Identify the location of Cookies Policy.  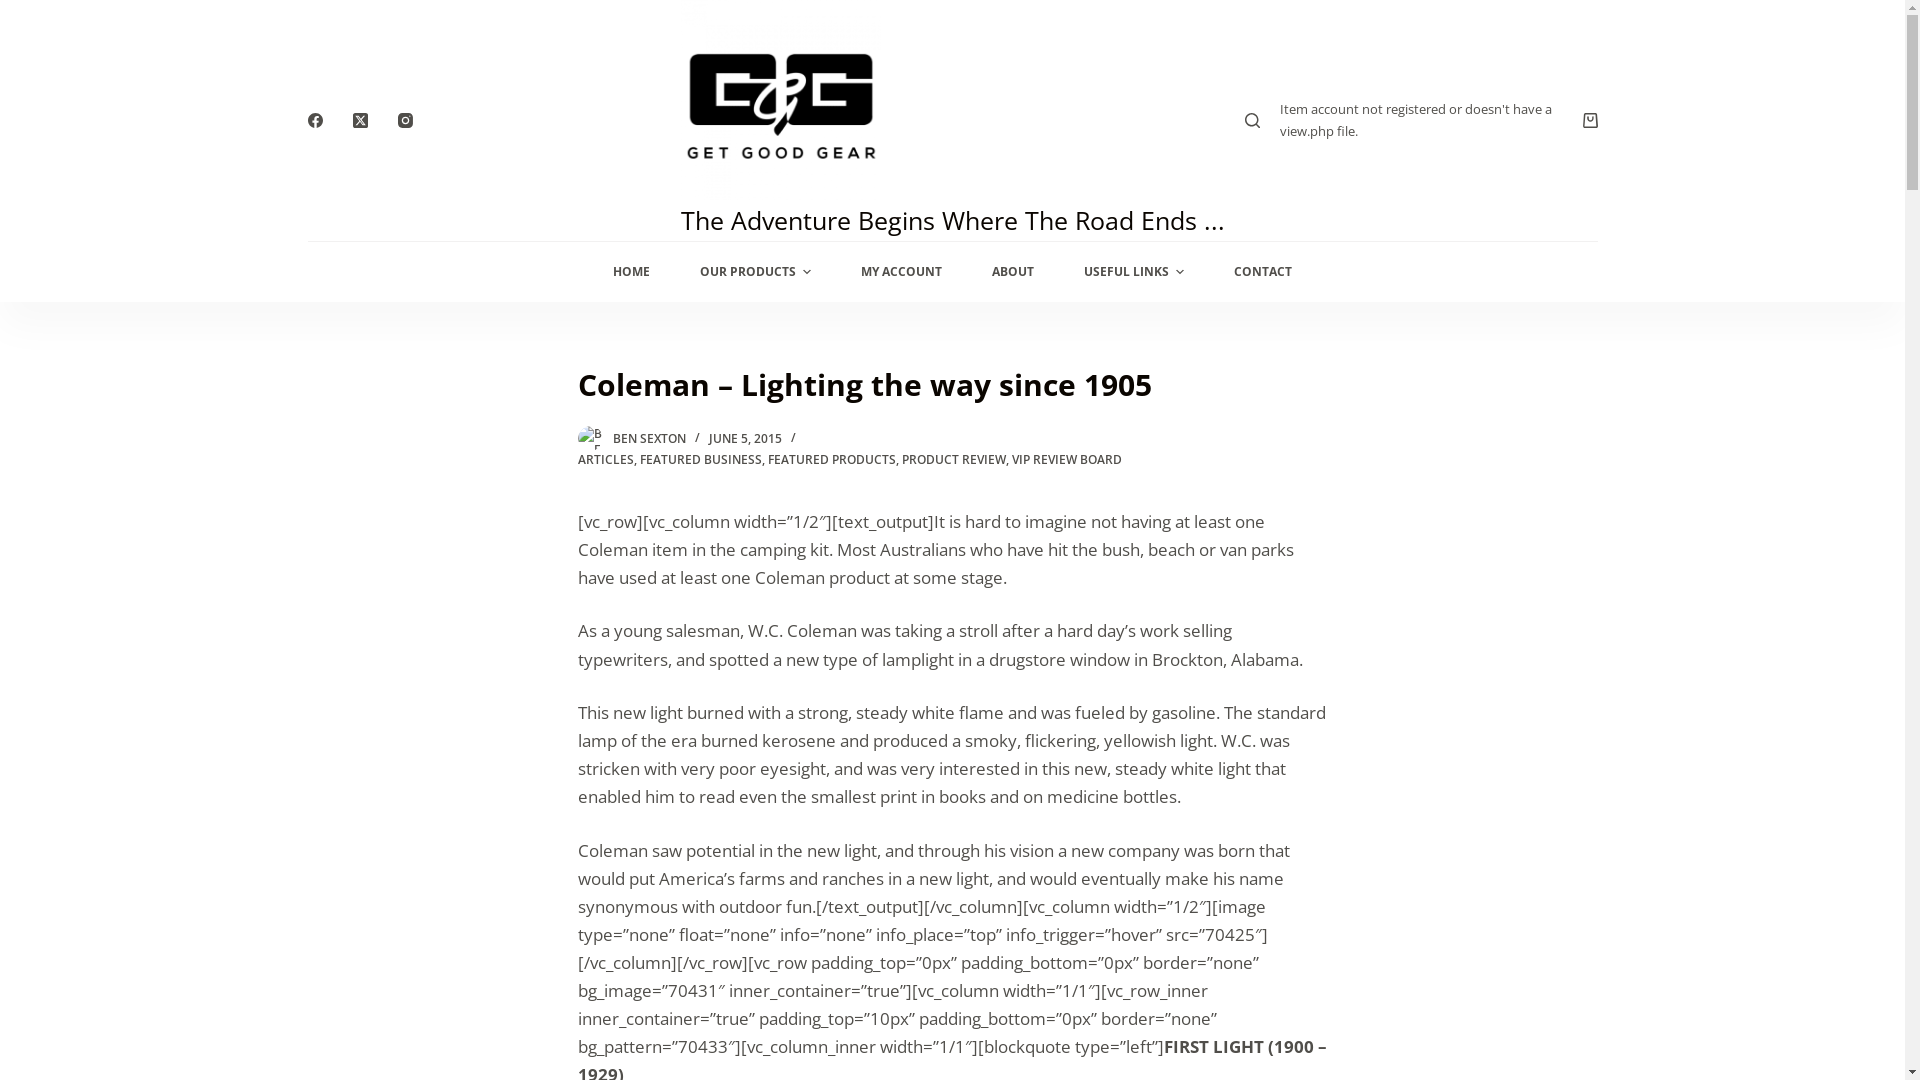
(1034, 734).